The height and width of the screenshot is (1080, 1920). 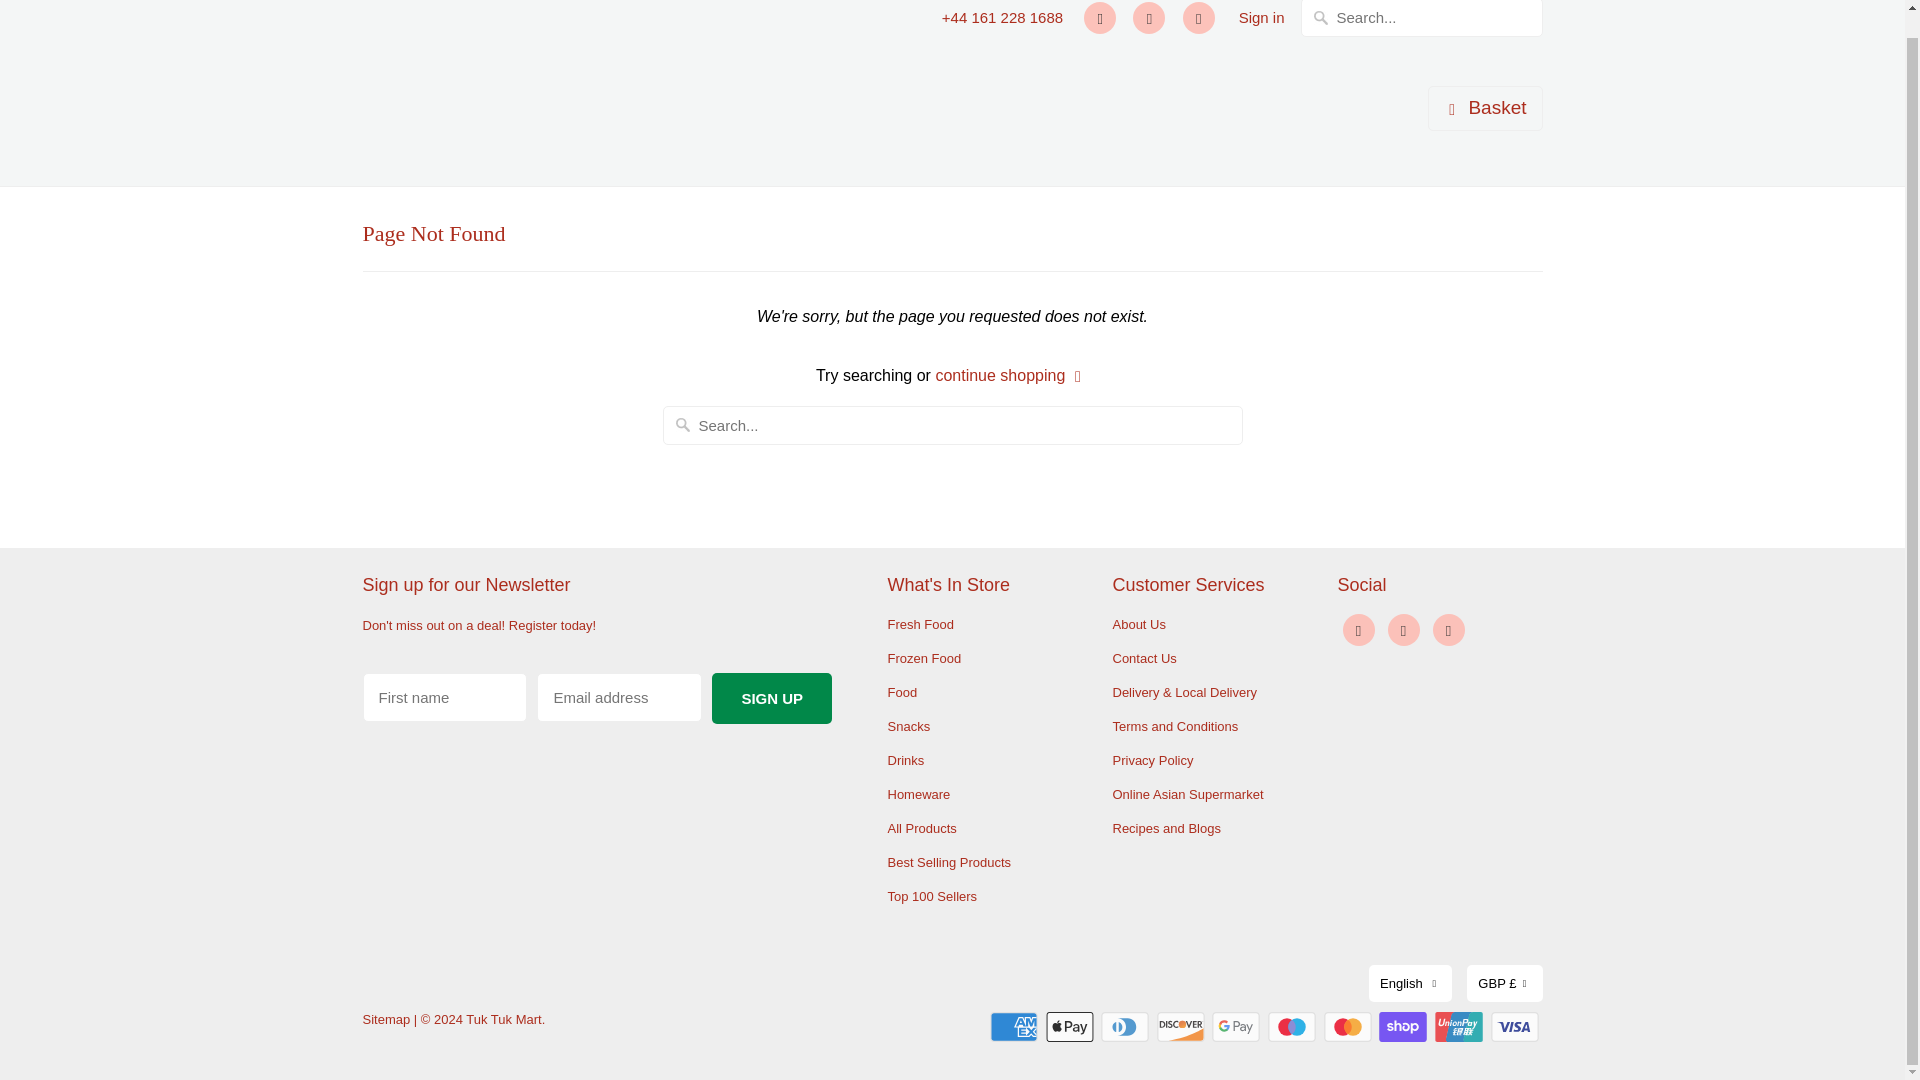 What do you see at coordinates (1350, 1026) in the screenshot?
I see `Mastercard` at bounding box center [1350, 1026].